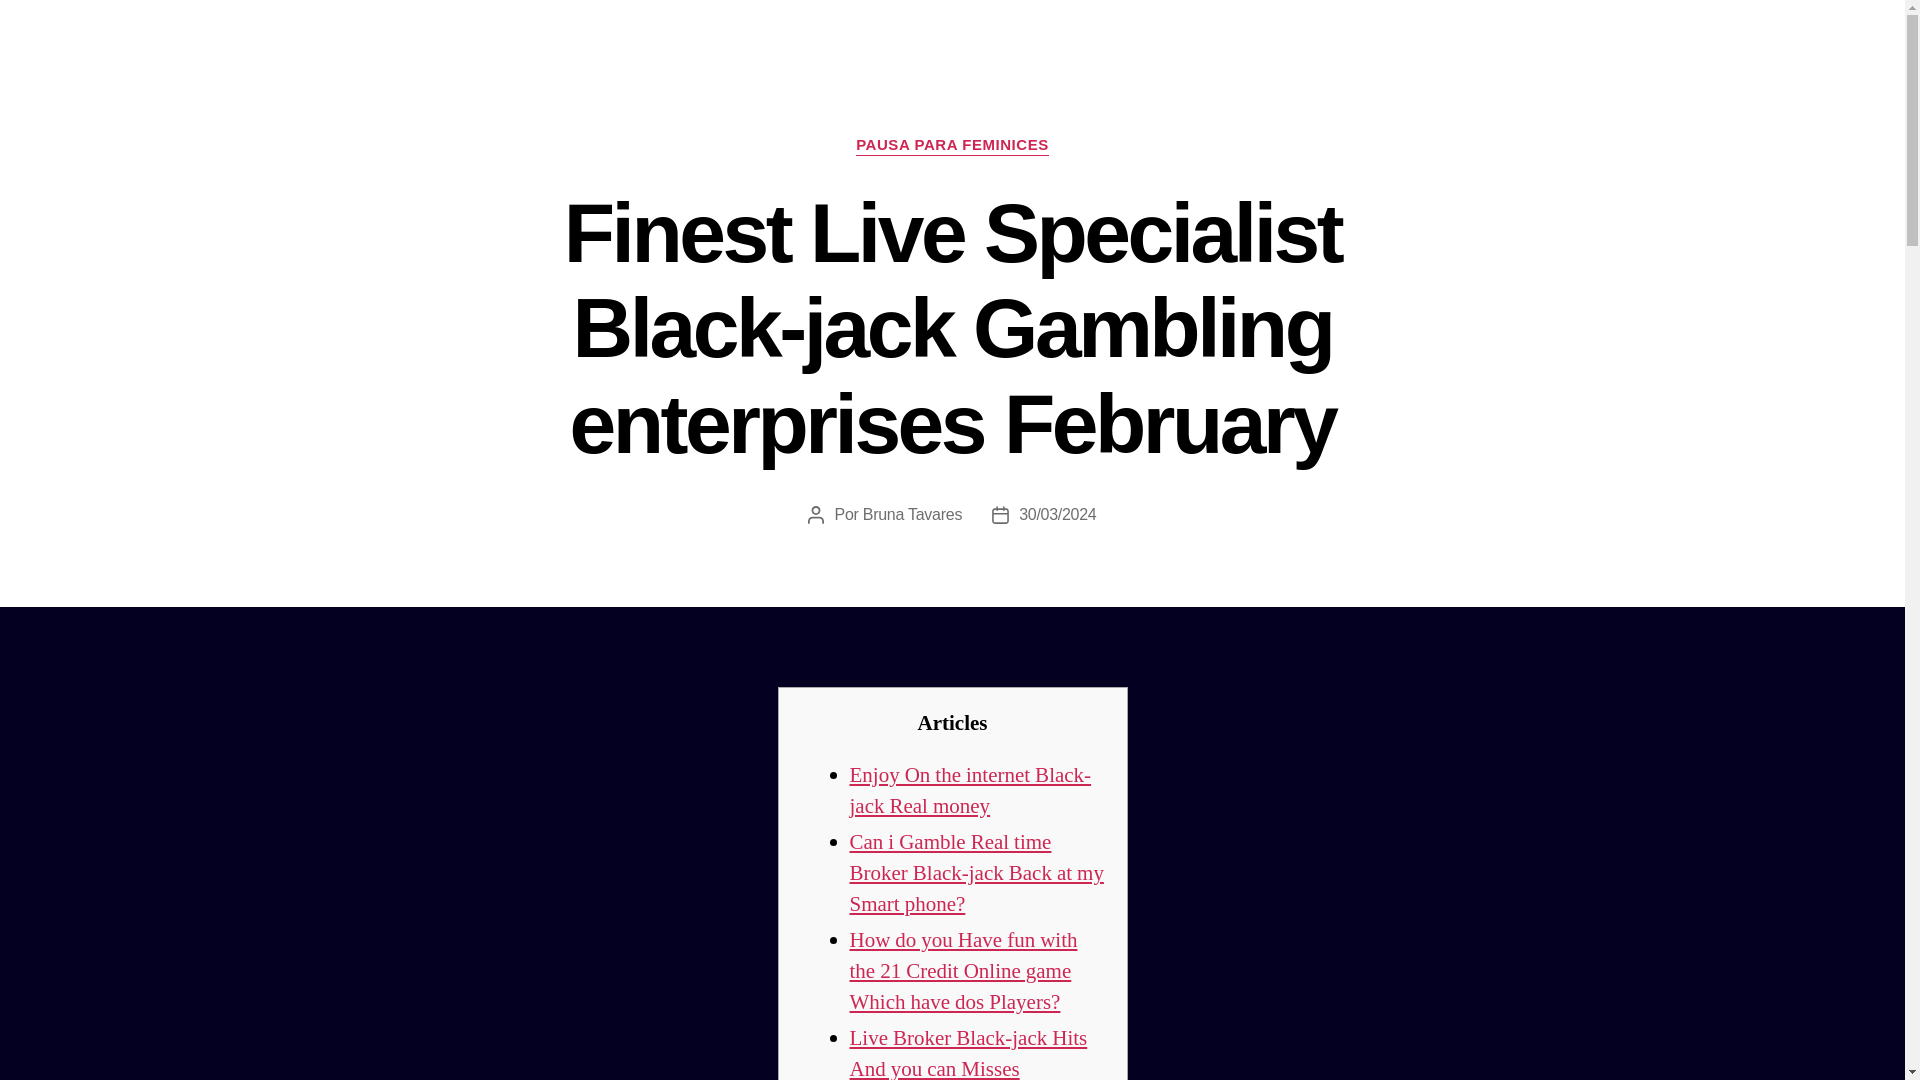  What do you see at coordinates (969, 1052) in the screenshot?
I see `Live Broker Black-jack Hits And you can Misses` at bounding box center [969, 1052].